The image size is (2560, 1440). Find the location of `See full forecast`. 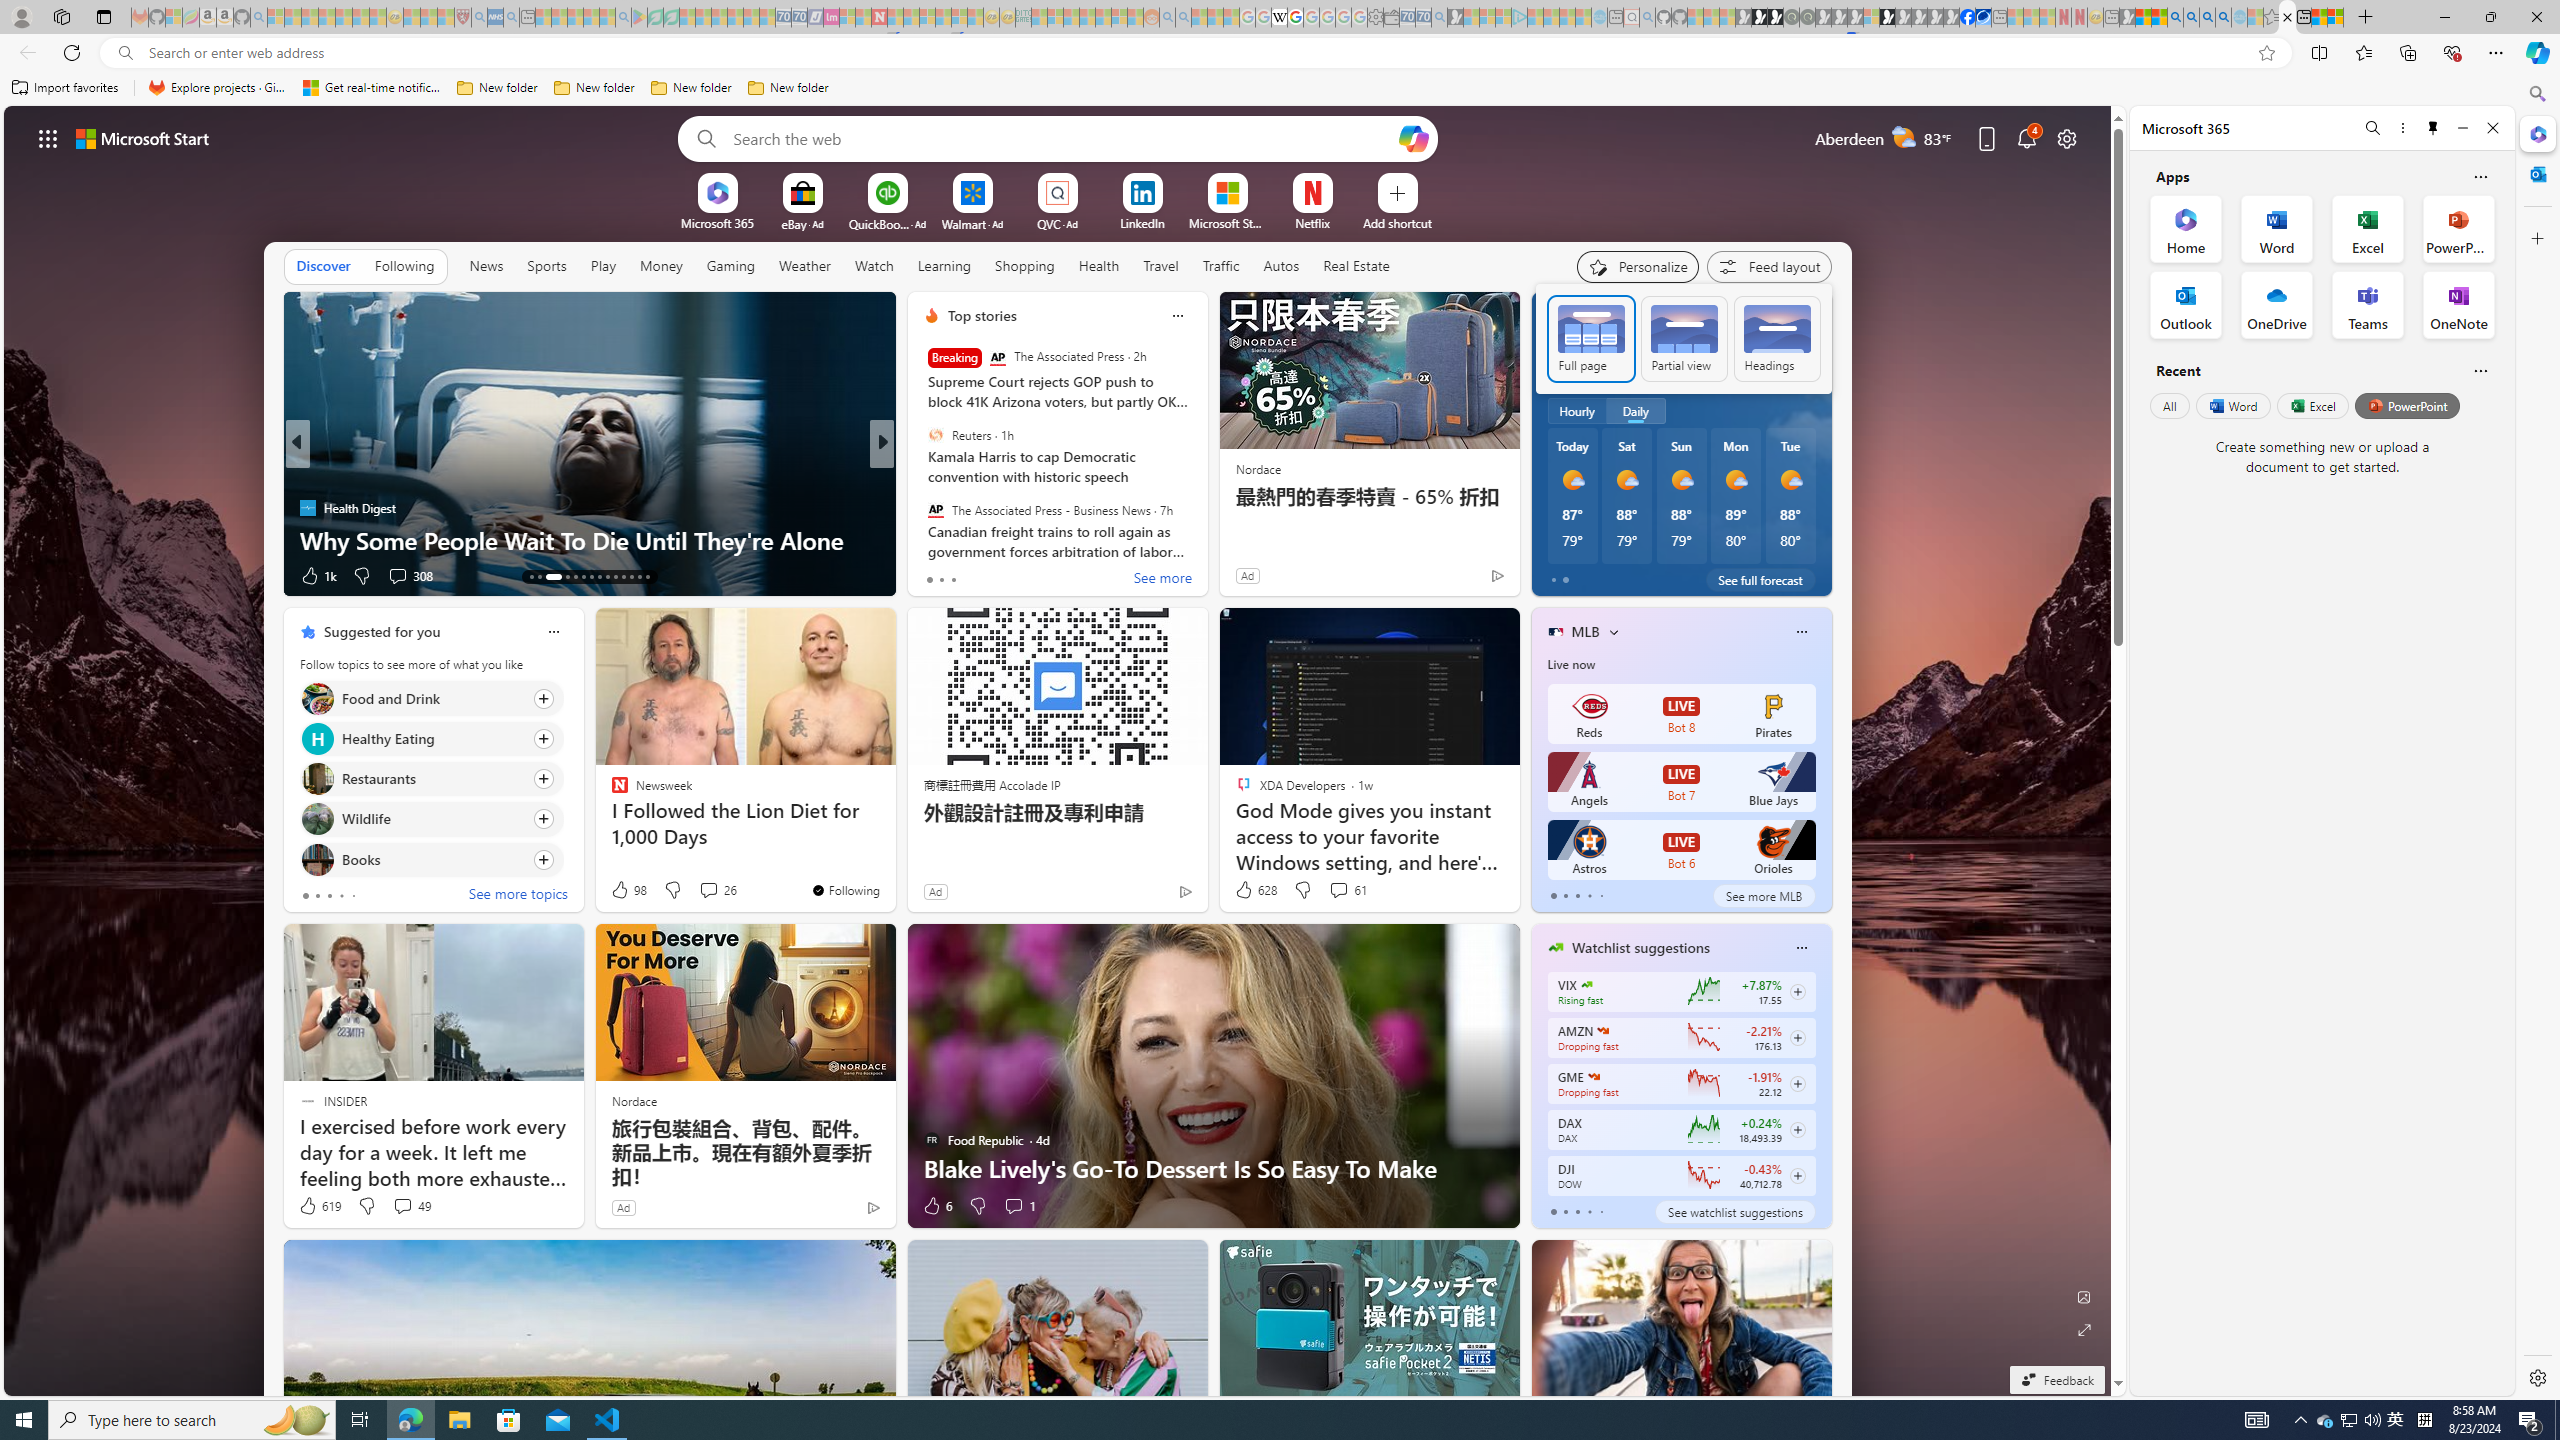

See full forecast is located at coordinates (1760, 579).